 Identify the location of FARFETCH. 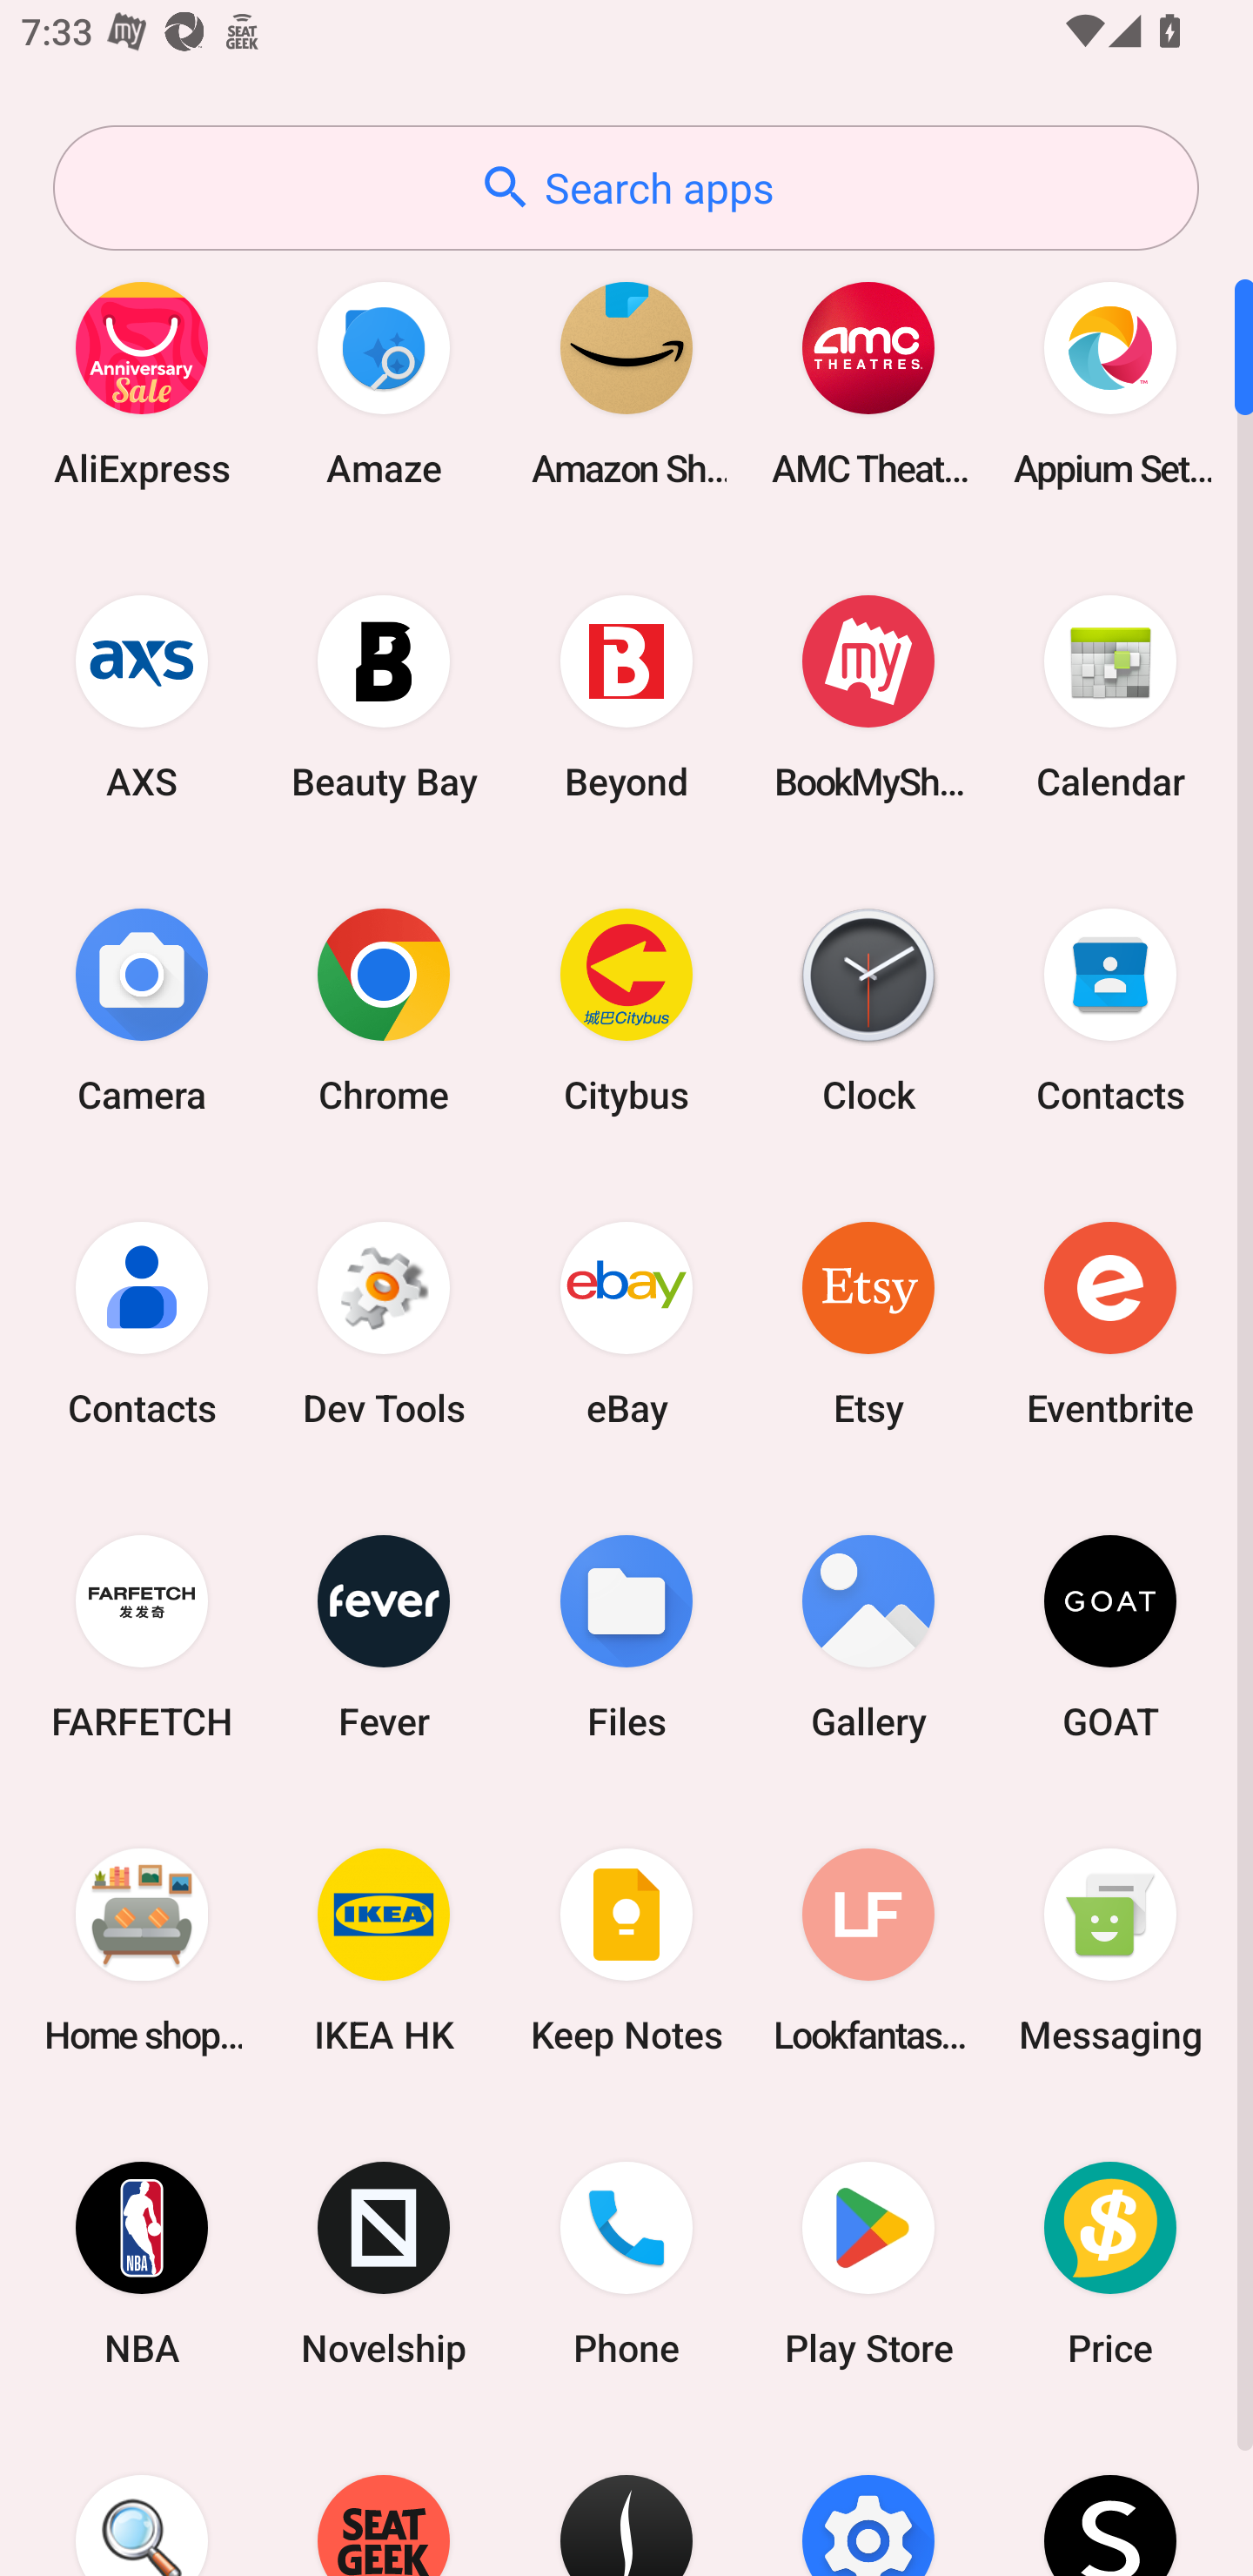
(142, 1636).